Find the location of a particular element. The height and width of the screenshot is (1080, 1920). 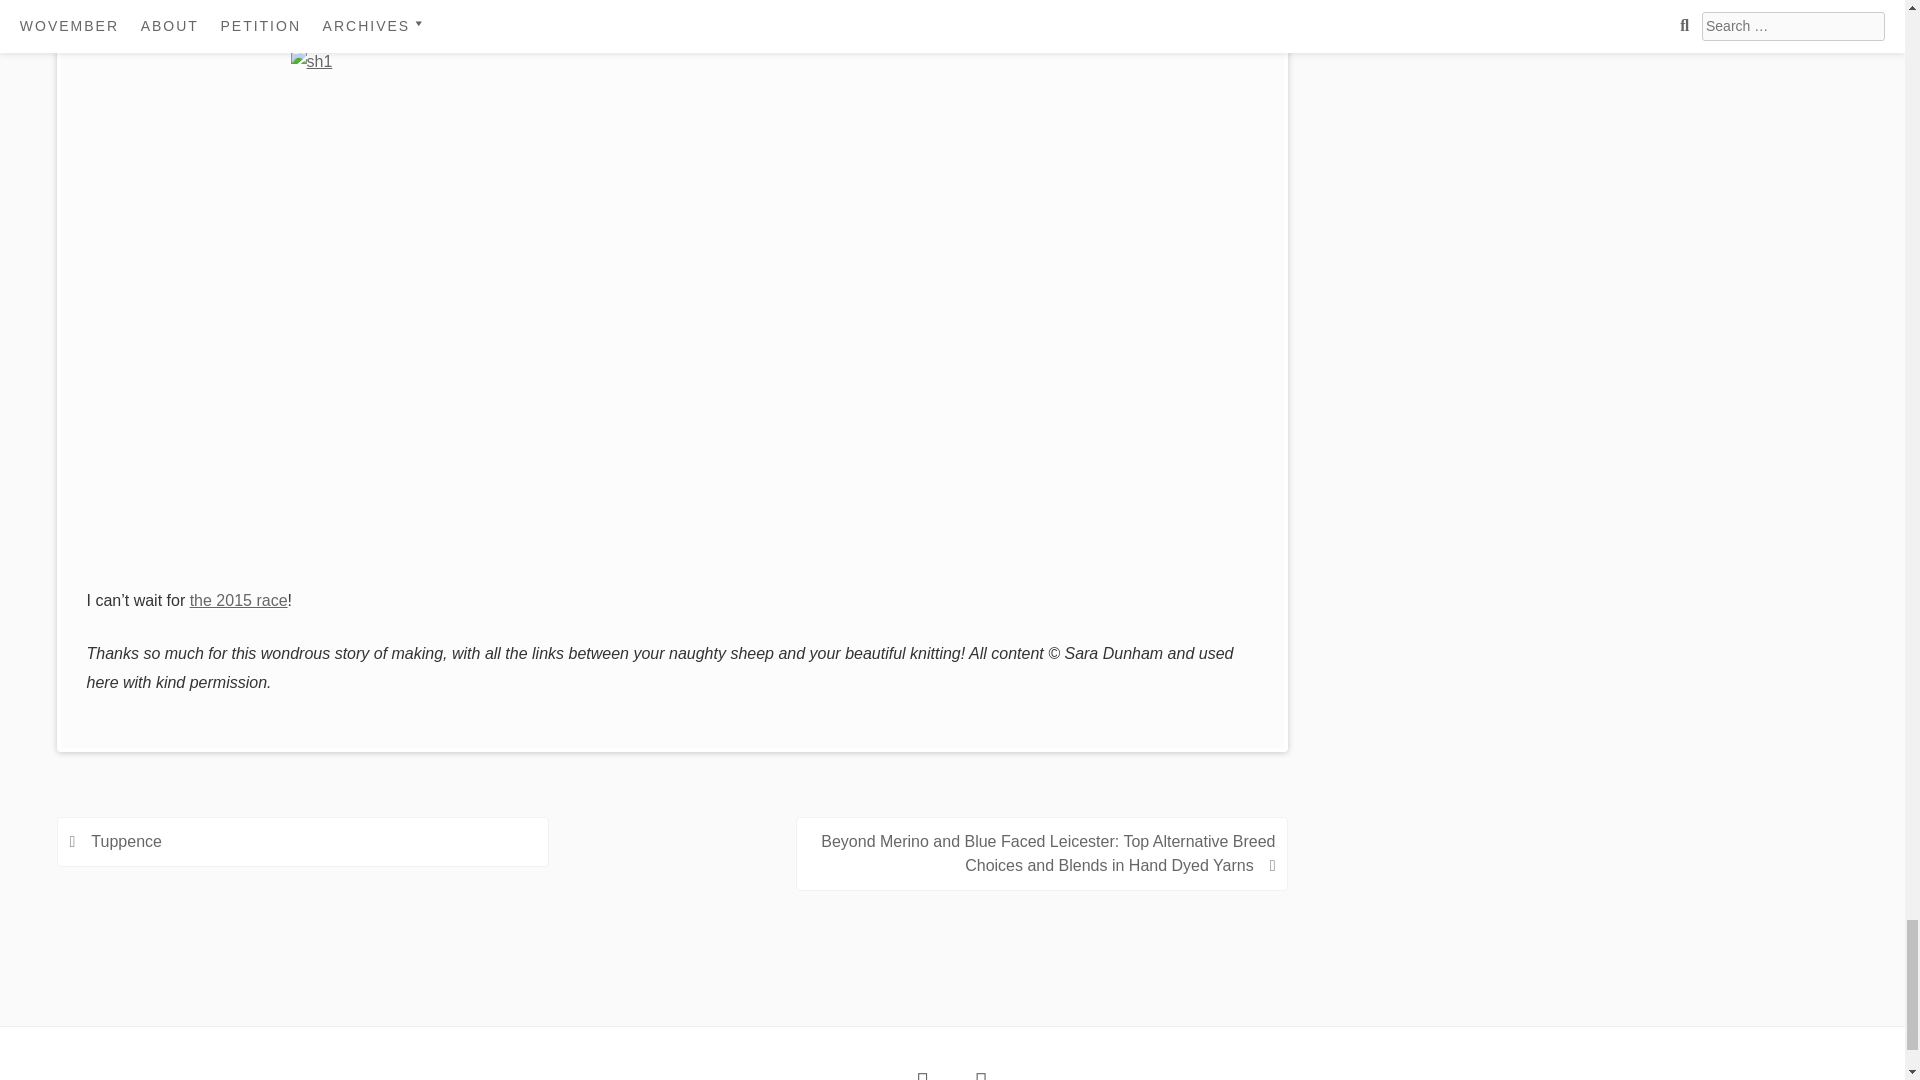

the 2015 race is located at coordinates (239, 600).